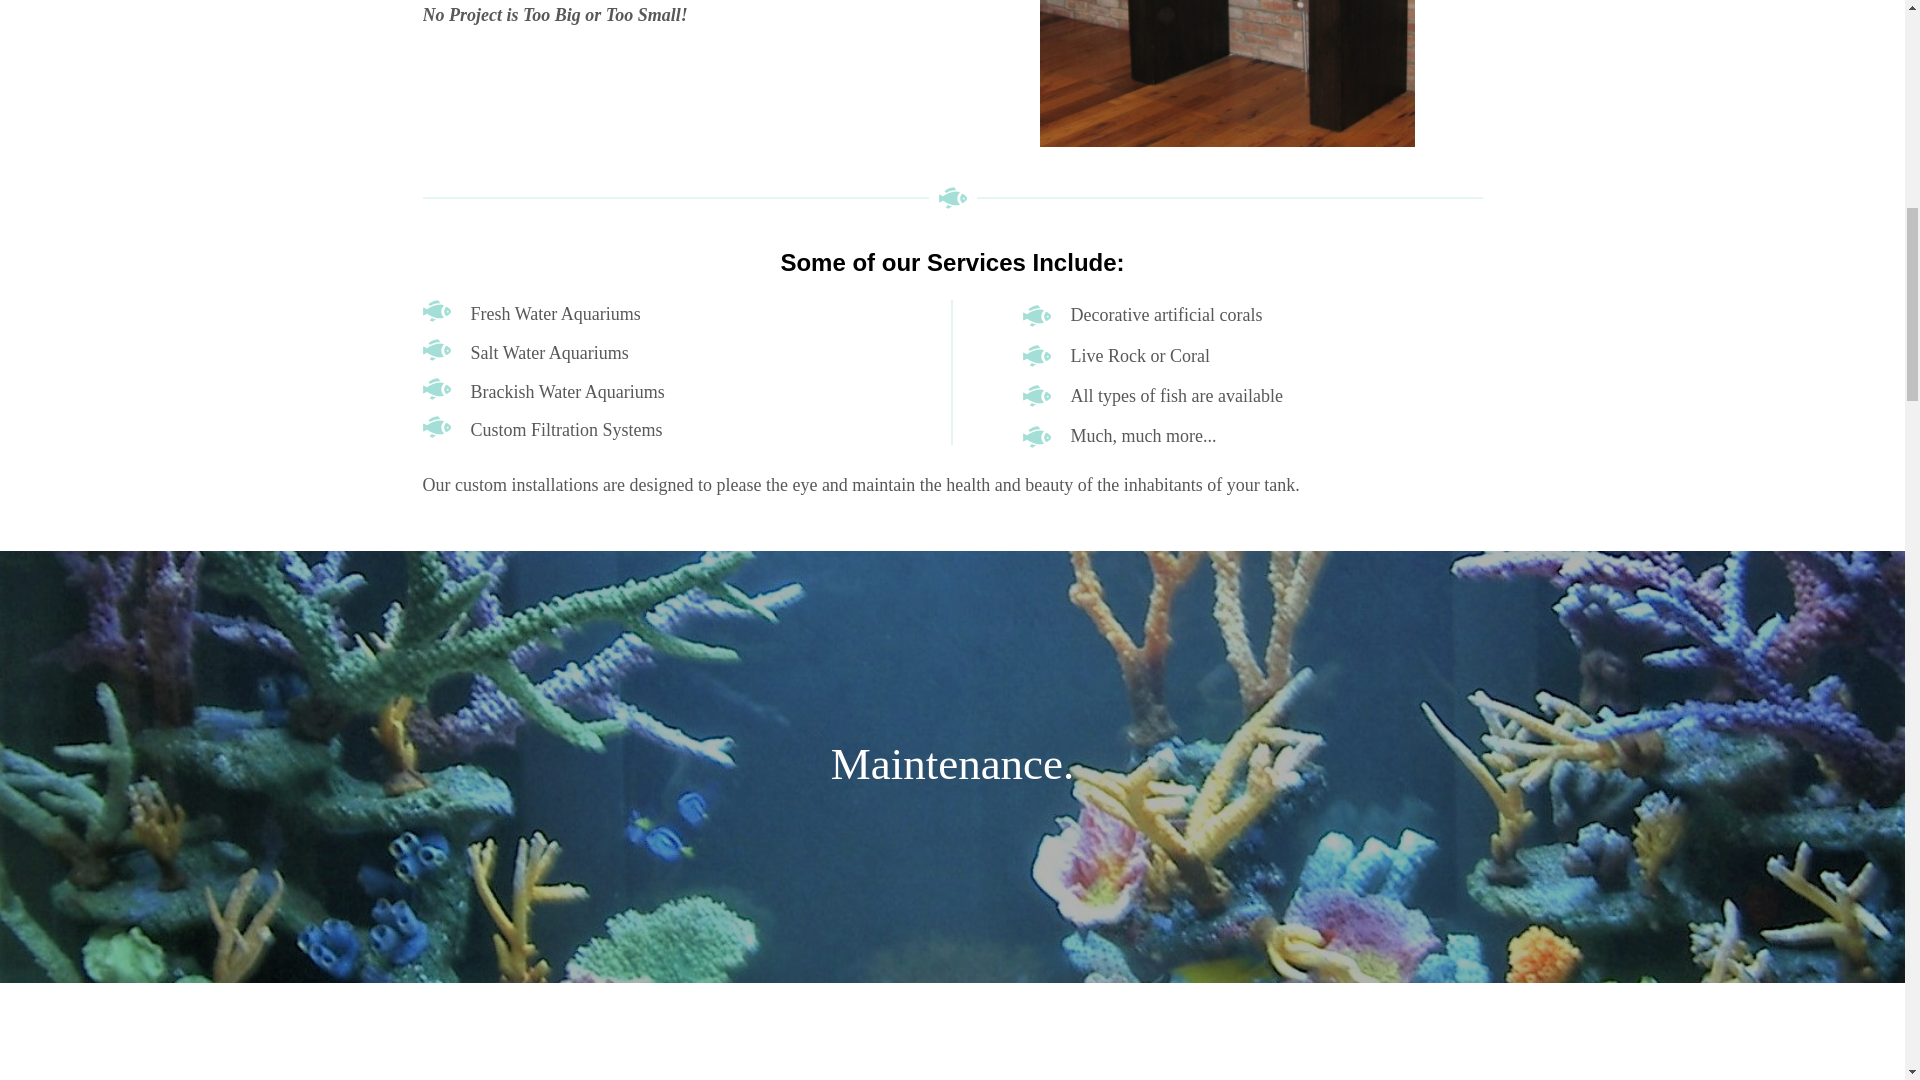 The height and width of the screenshot is (1080, 1920). What do you see at coordinates (1036, 436) in the screenshot?
I see `Aquarius Aquariums` at bounding box center [1036, 436].